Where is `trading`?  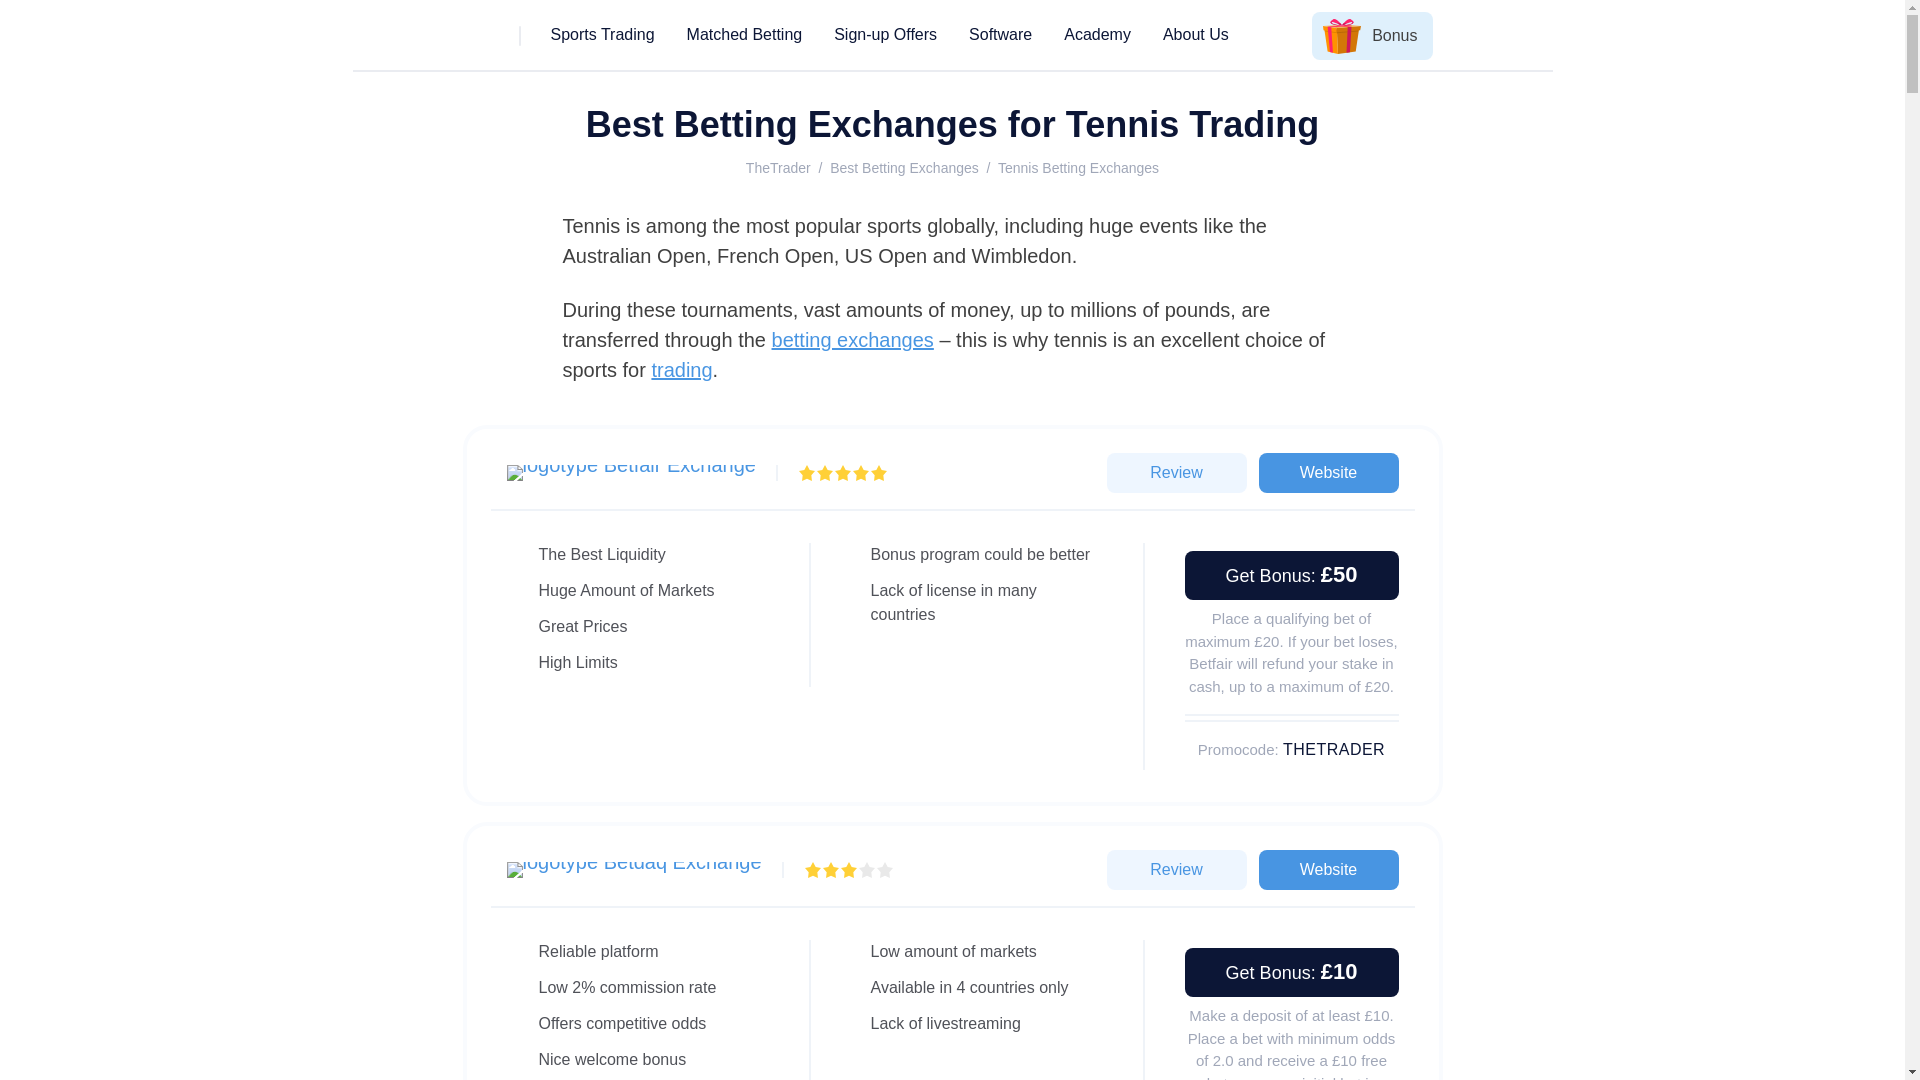
trading is located at coordinates (681, 370).